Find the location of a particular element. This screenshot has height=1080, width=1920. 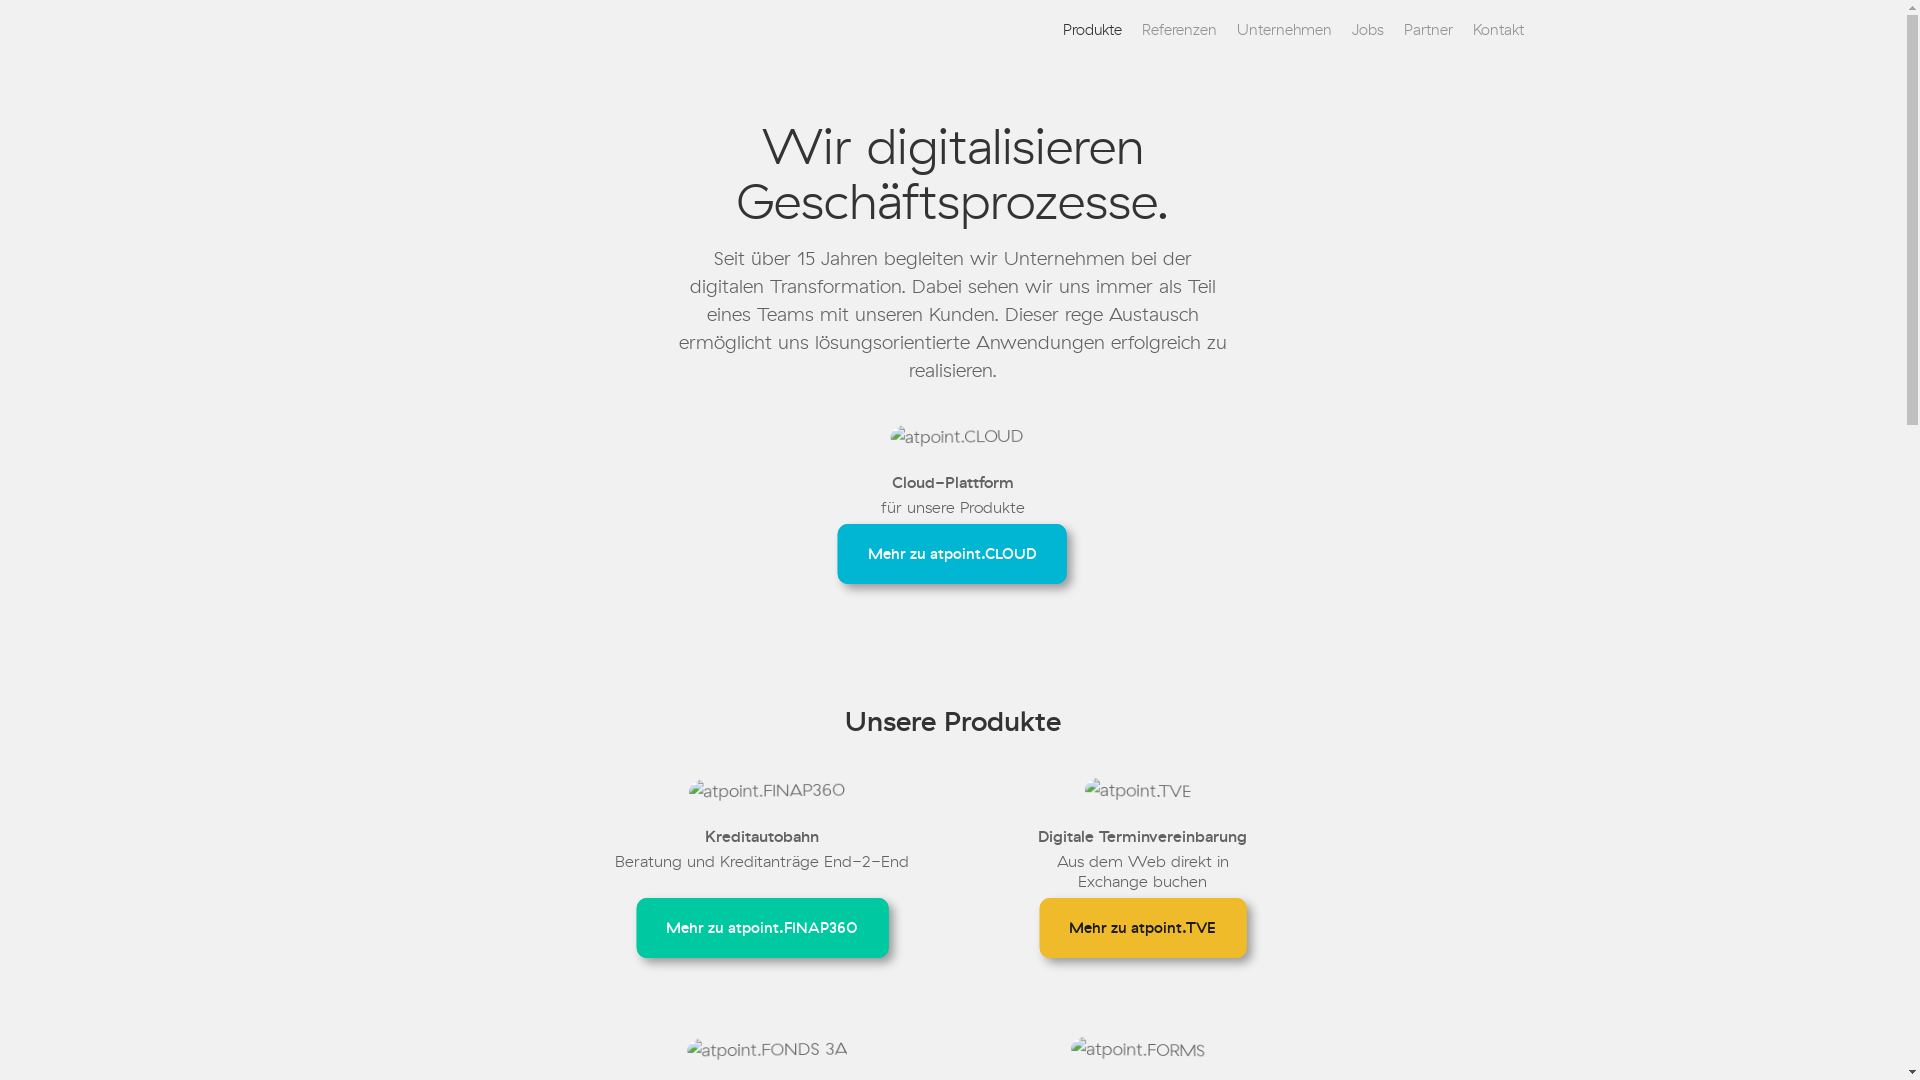

Kontakt is located at coordinates (1498, 30).